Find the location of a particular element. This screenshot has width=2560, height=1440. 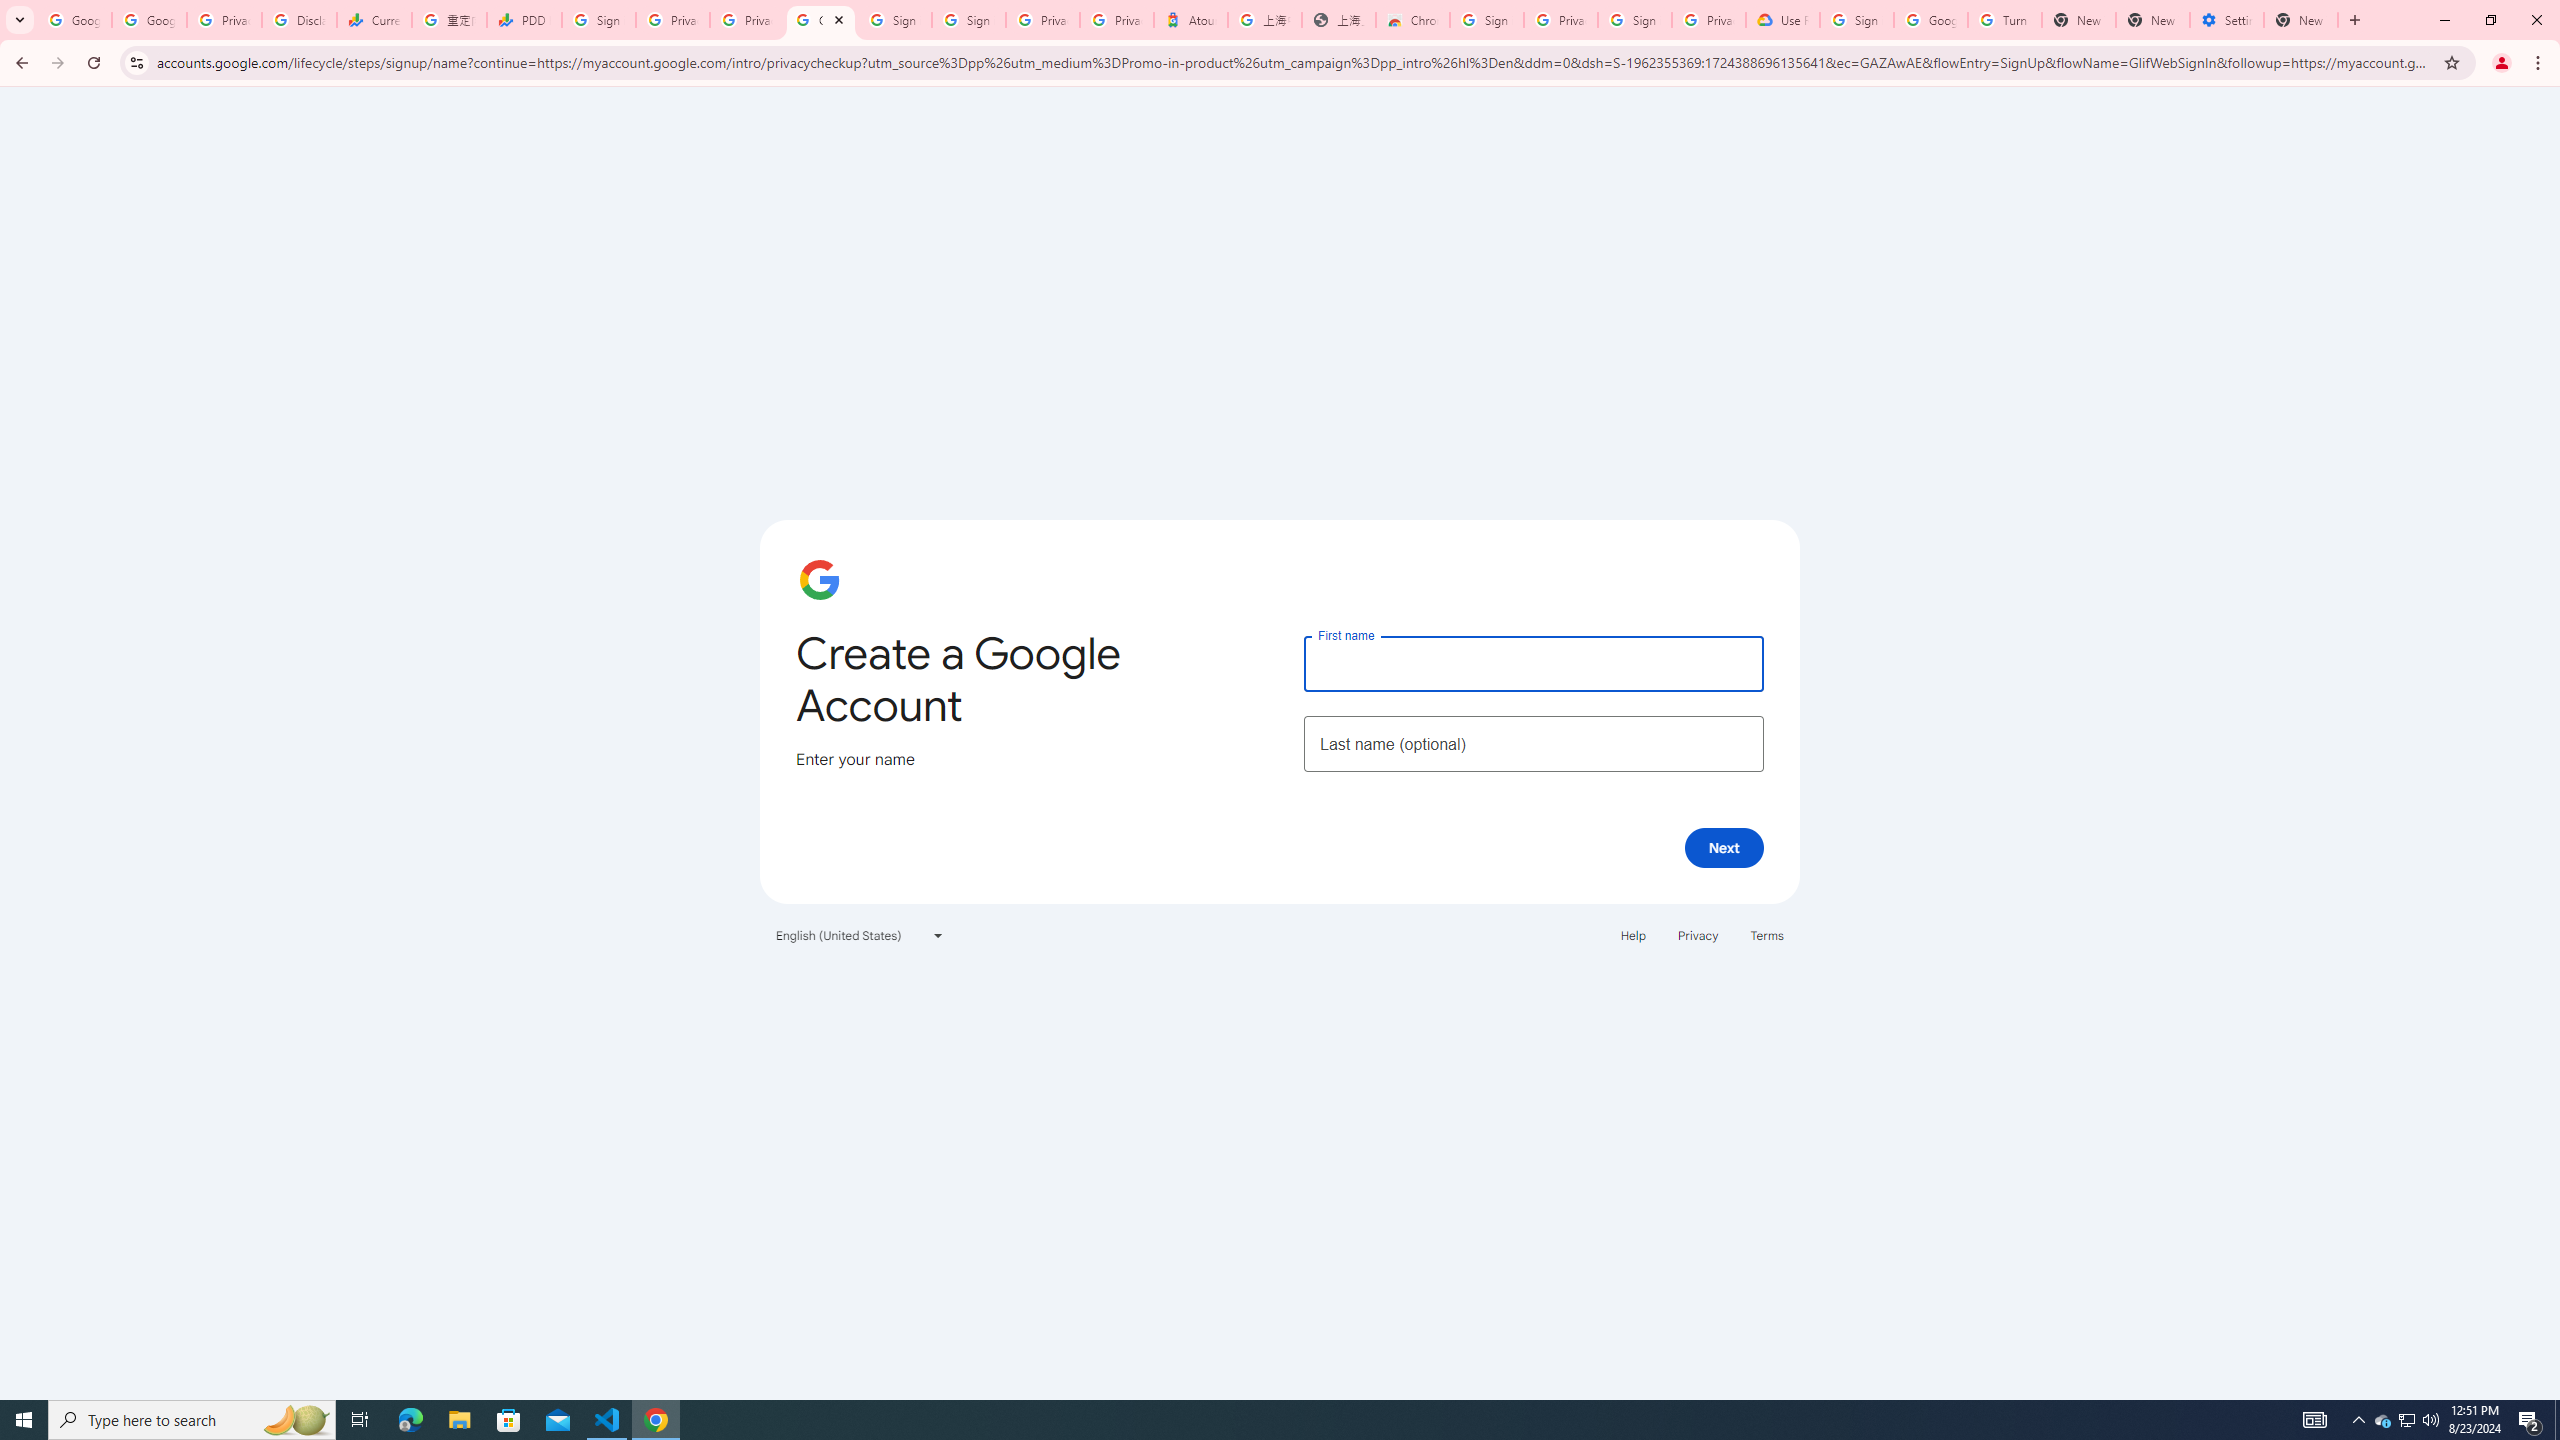

Restore is located at coordinates (2490, 20).